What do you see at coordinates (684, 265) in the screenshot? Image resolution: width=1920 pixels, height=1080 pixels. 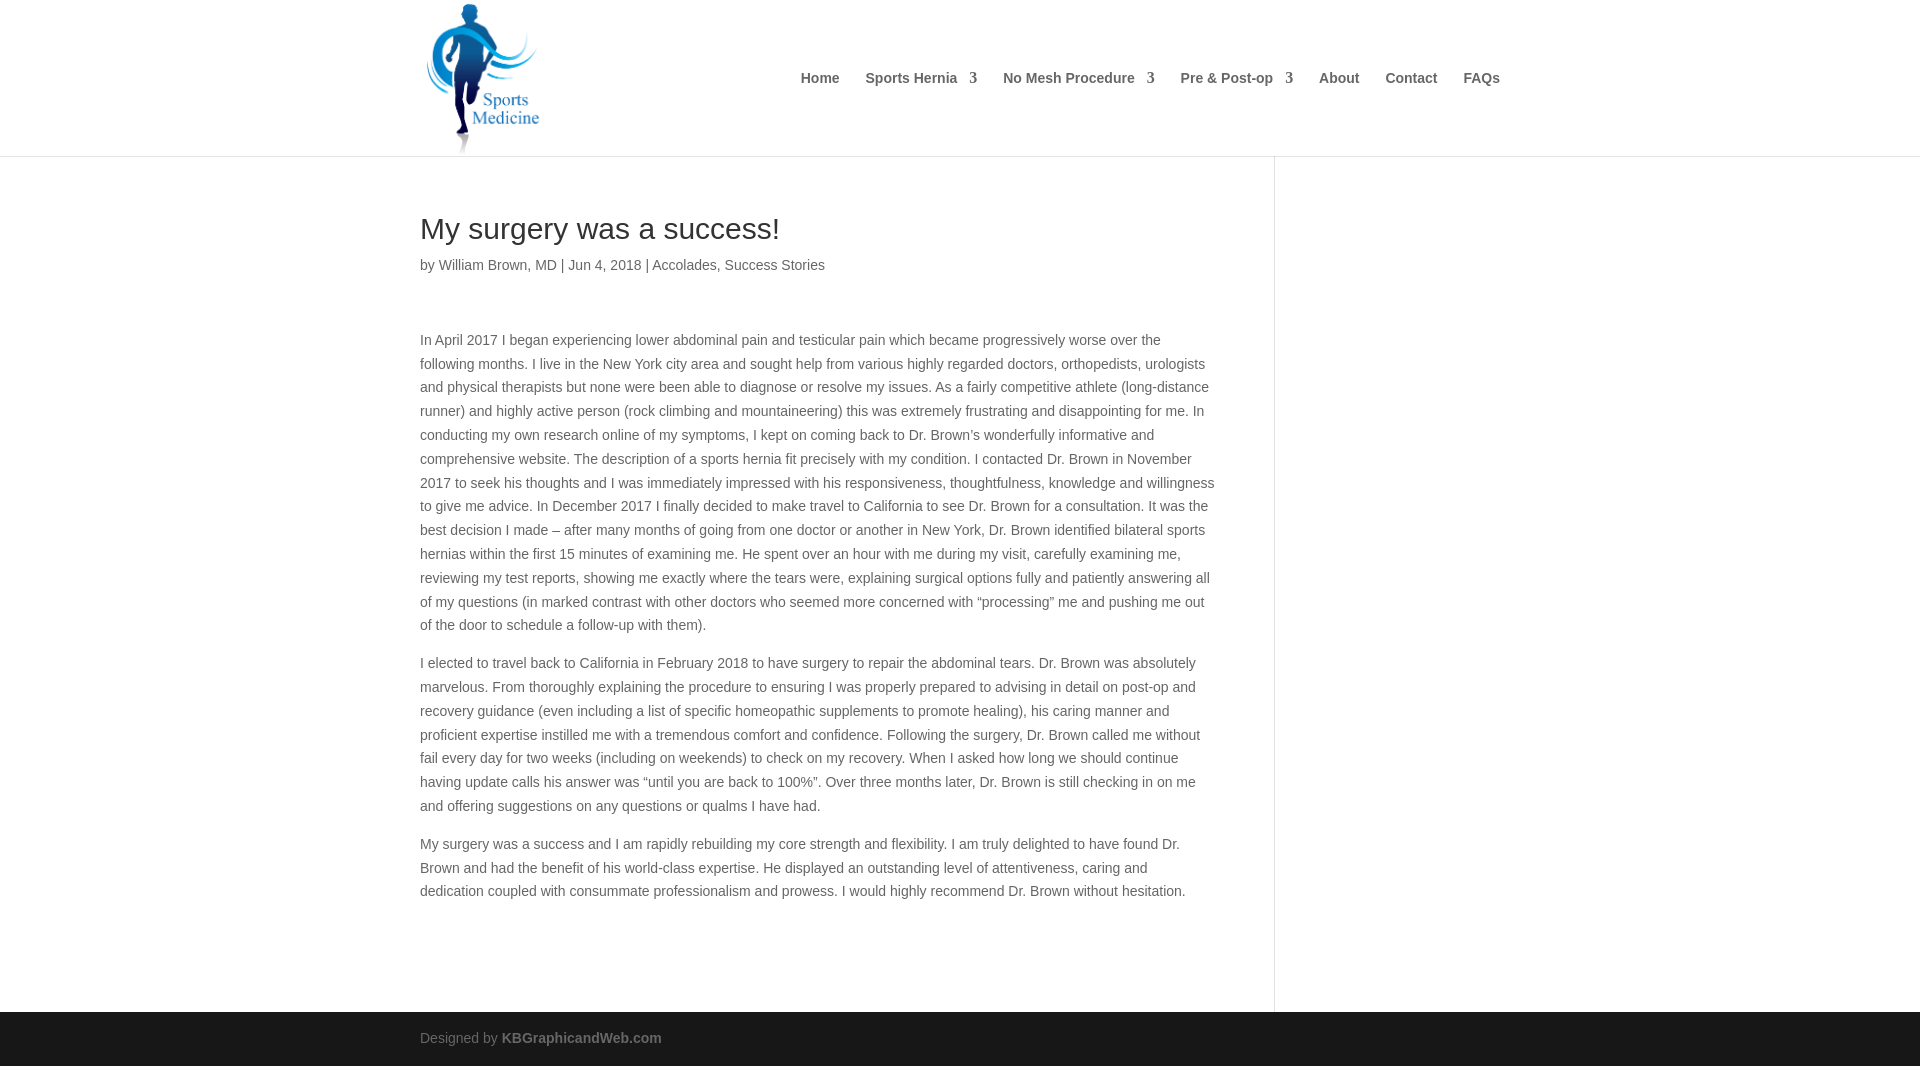 I see `Accolades` at bounding box center [684, 265].